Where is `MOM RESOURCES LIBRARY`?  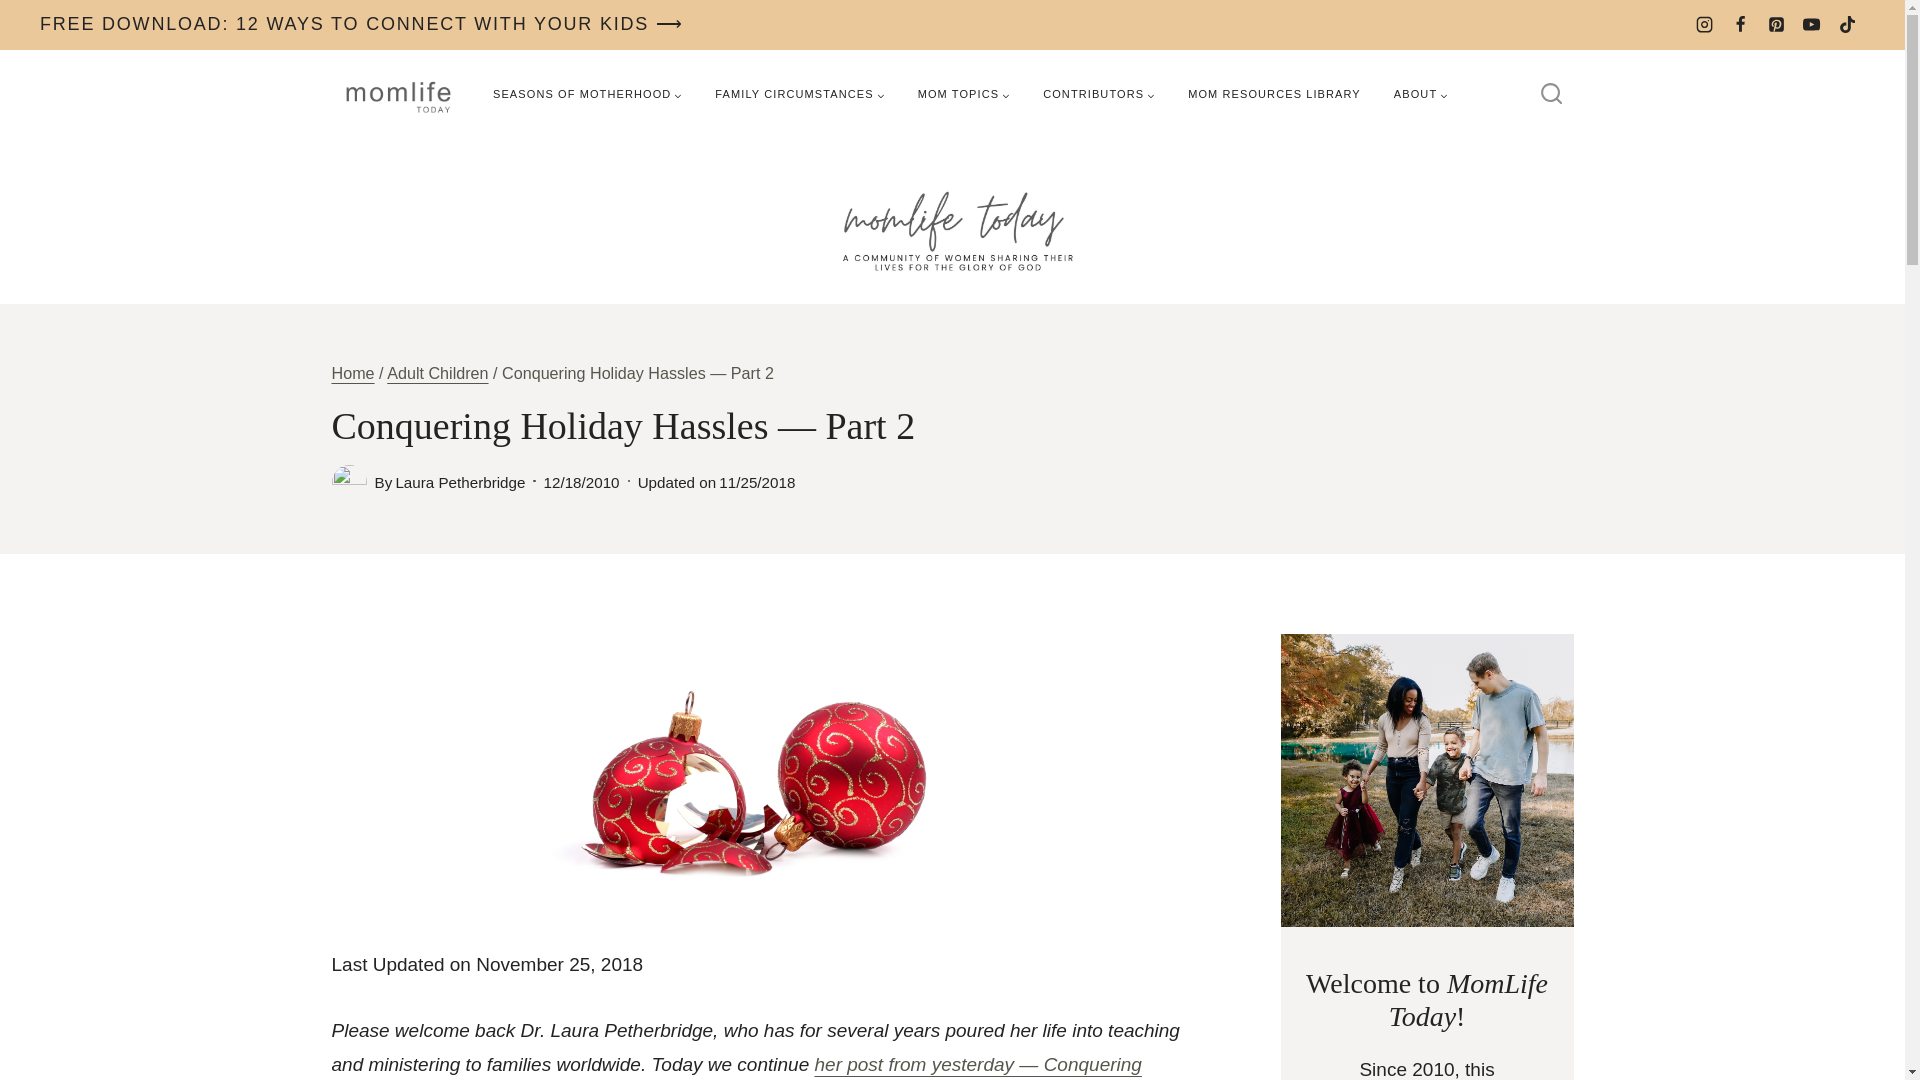 MOM RESOURCES LIBRARY is located at coordinates (1274, 94).